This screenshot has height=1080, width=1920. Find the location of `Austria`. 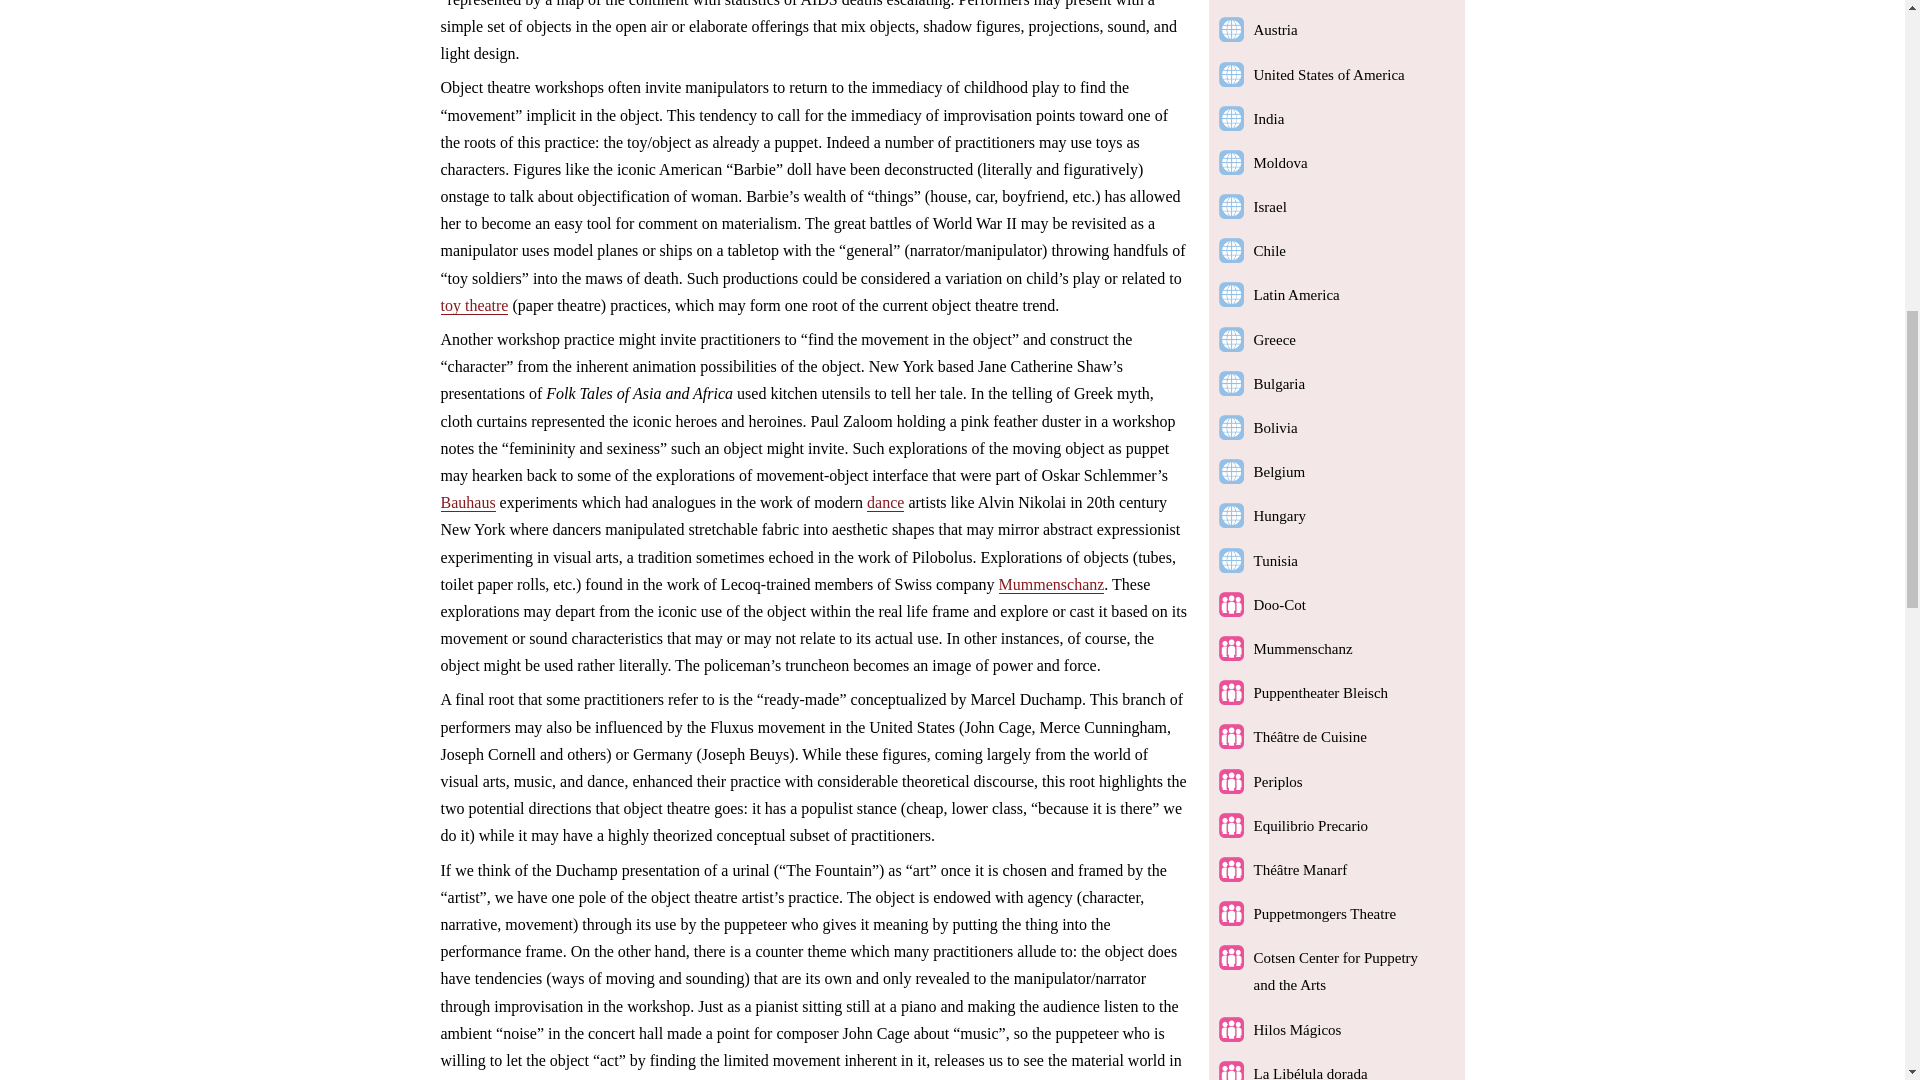

Austria is located at coordinates (1275, 29).